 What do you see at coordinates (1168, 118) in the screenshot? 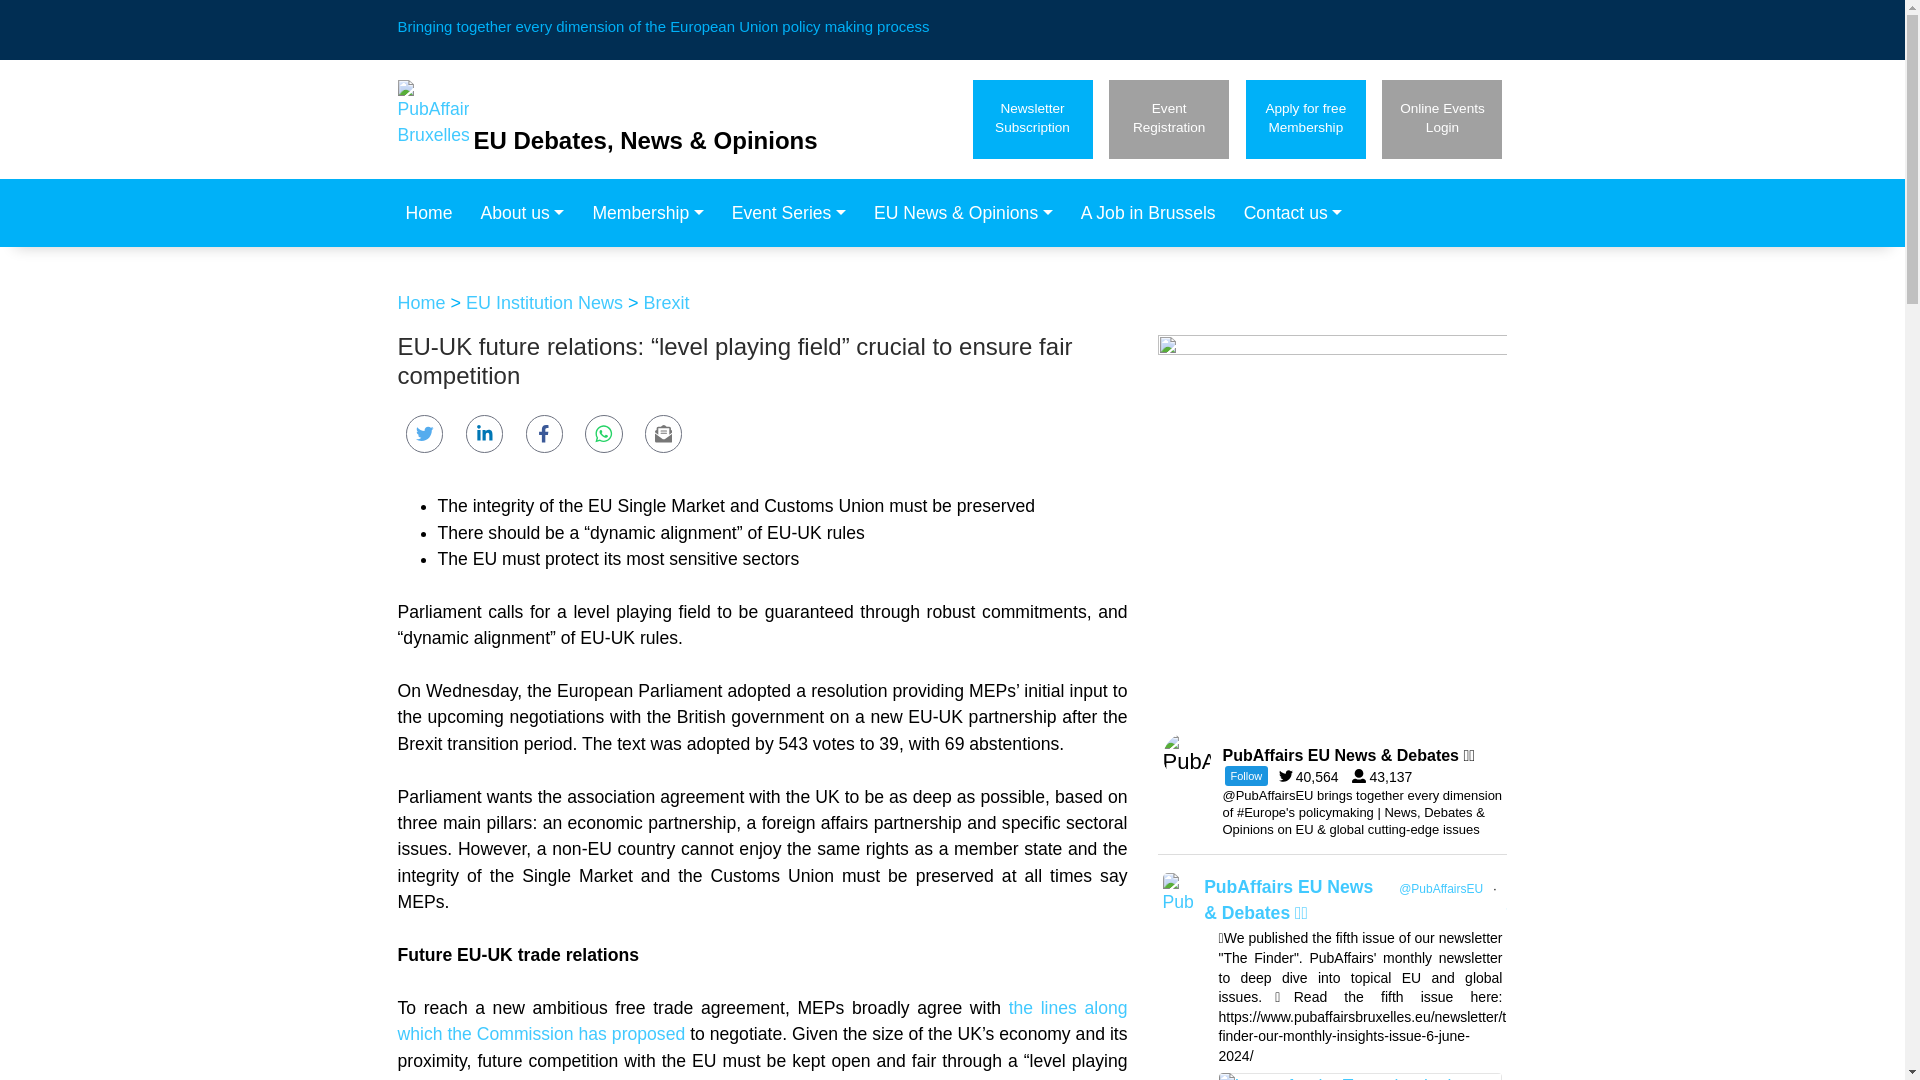
I see `Membership` at bounding box center [1168, 118].